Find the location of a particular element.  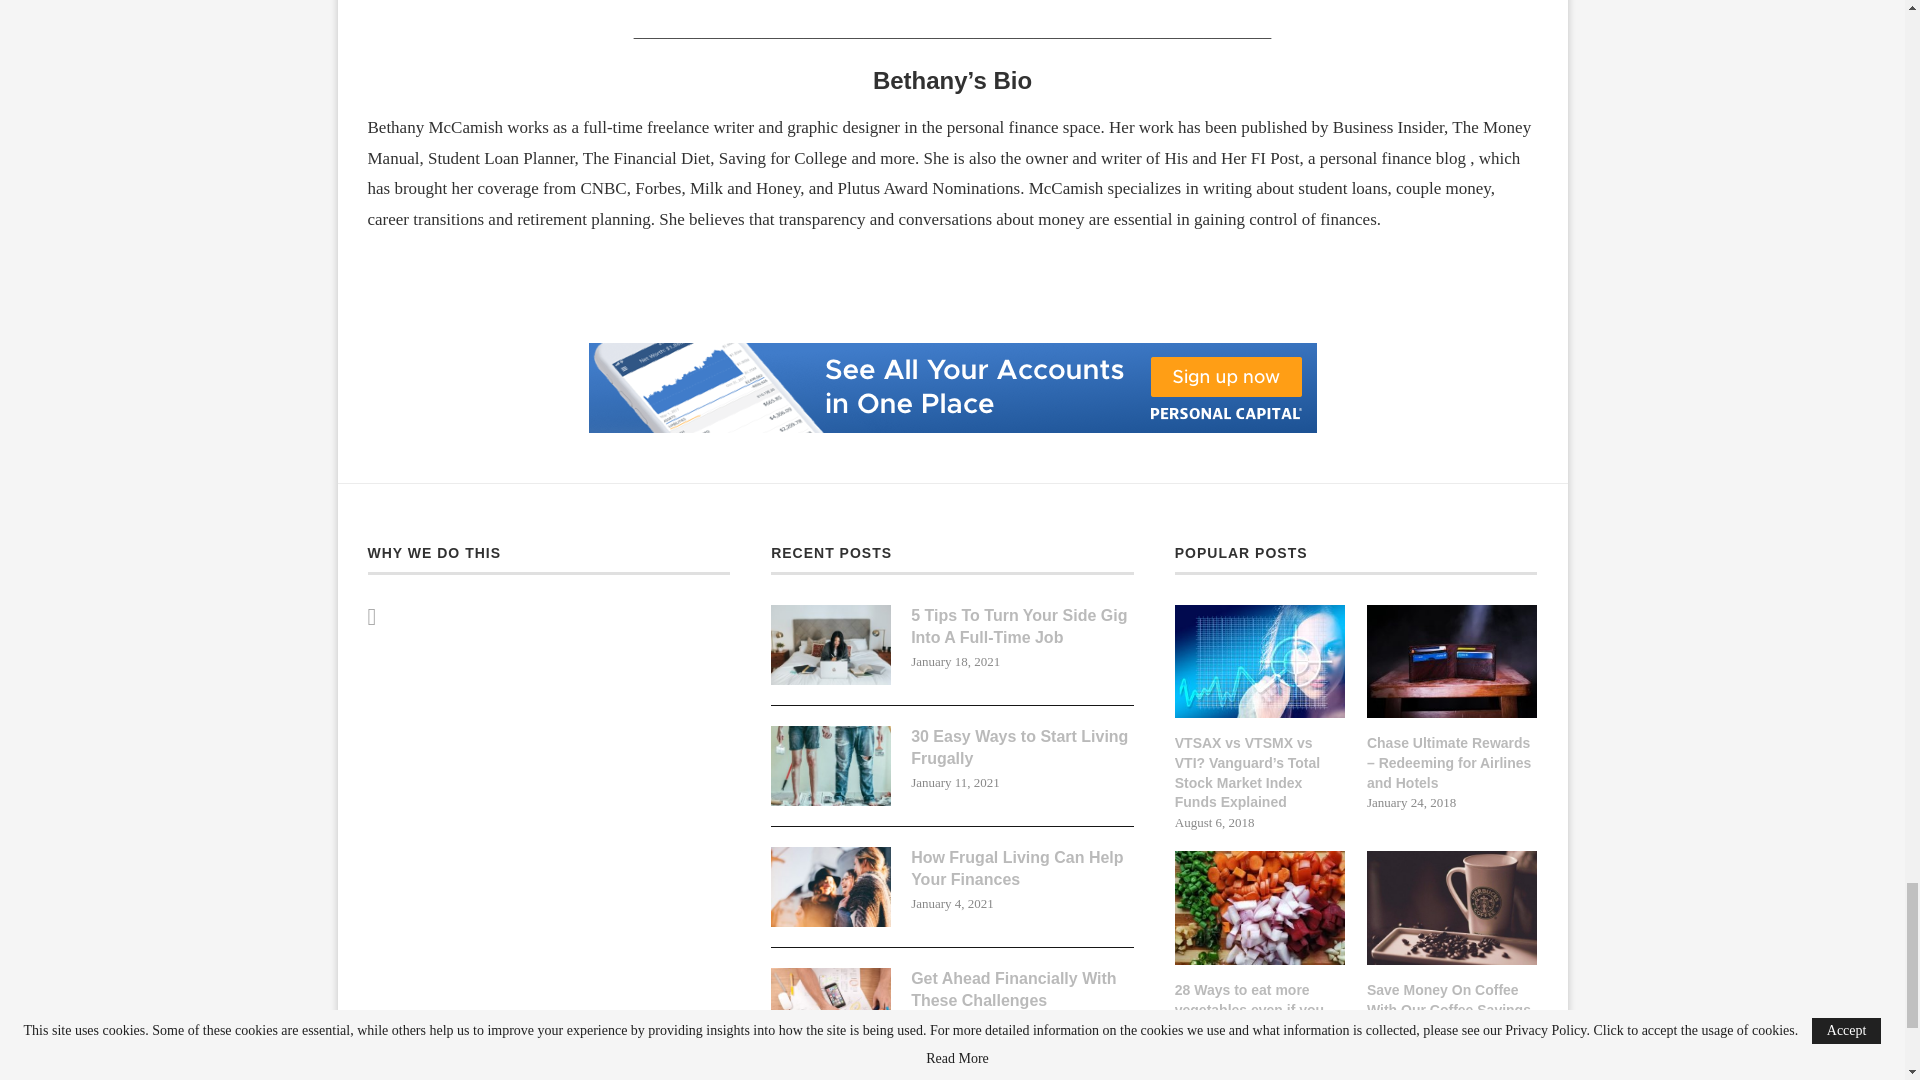

28 Ways to eat more vegetables even if you hate them is located at coordinates (1260, 1010).